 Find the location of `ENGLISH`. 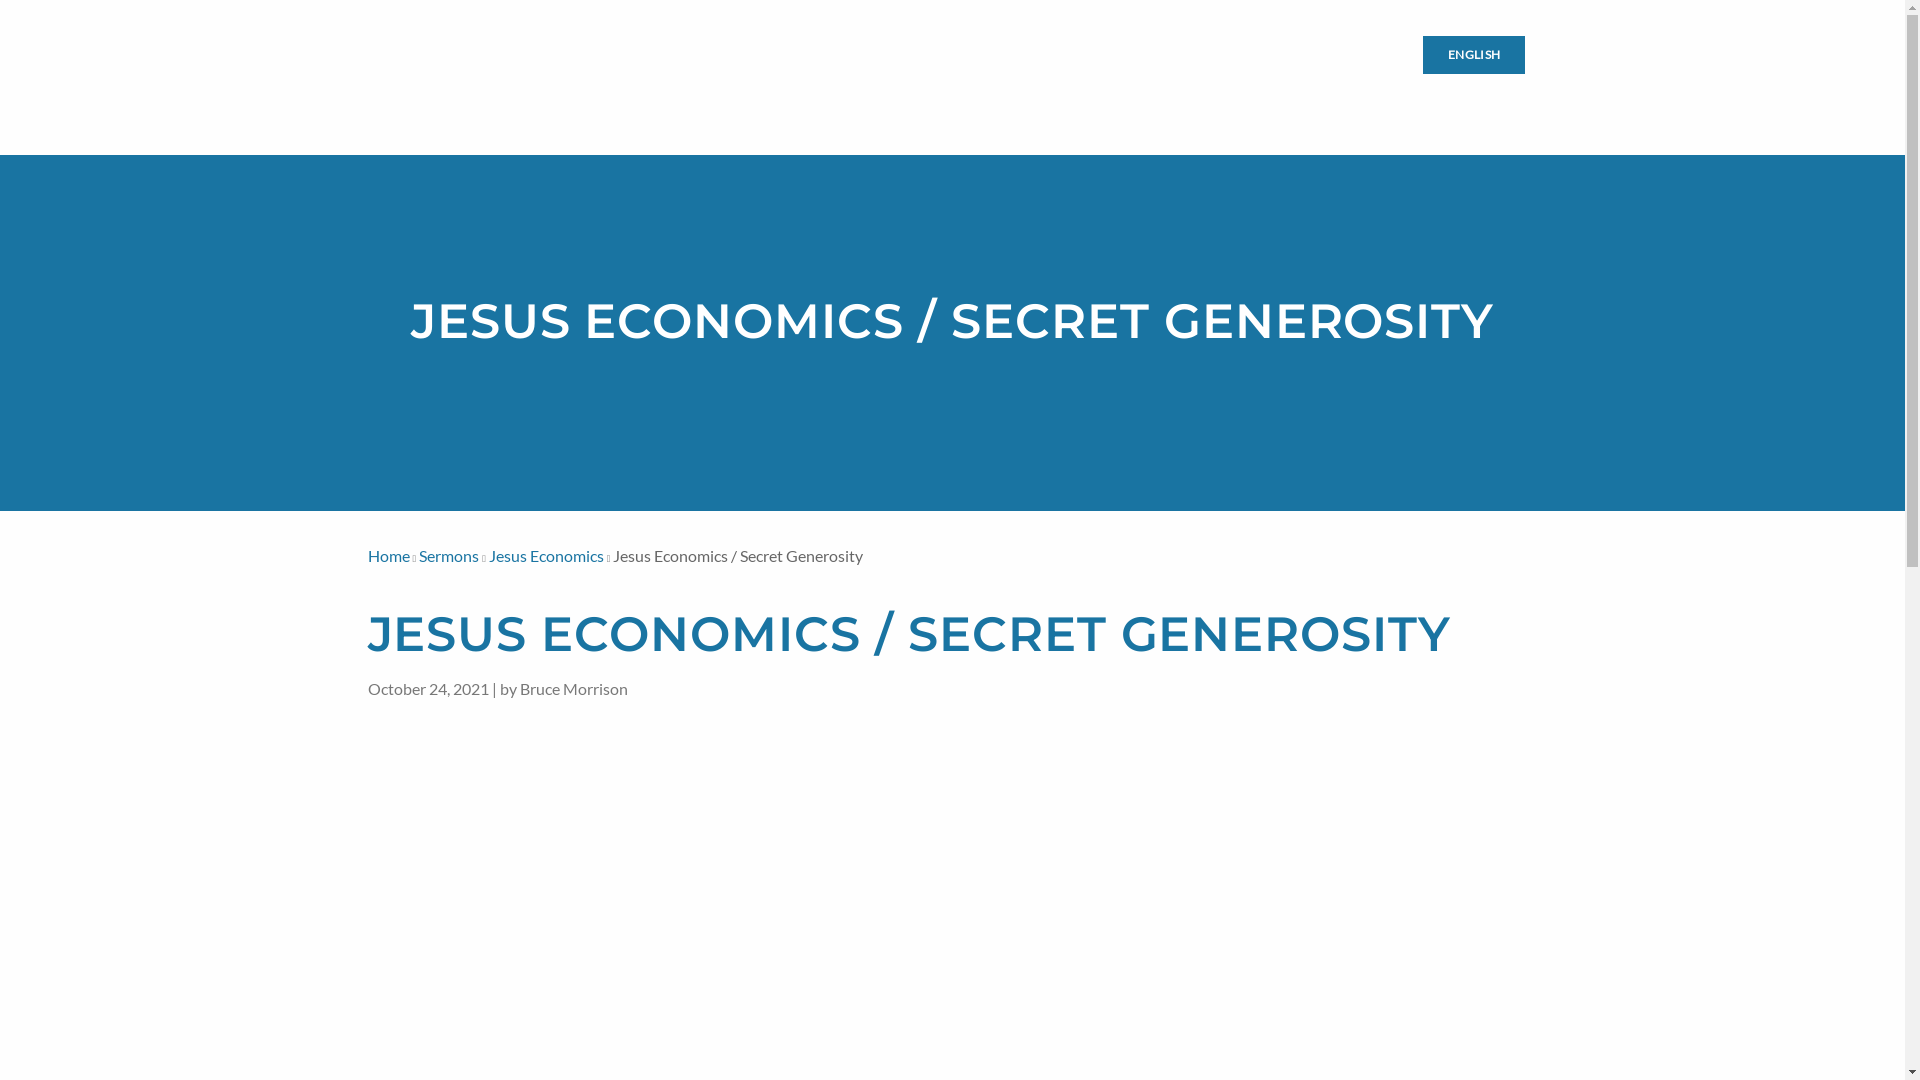

ENGLISH is located at coordinates (1474, 55).